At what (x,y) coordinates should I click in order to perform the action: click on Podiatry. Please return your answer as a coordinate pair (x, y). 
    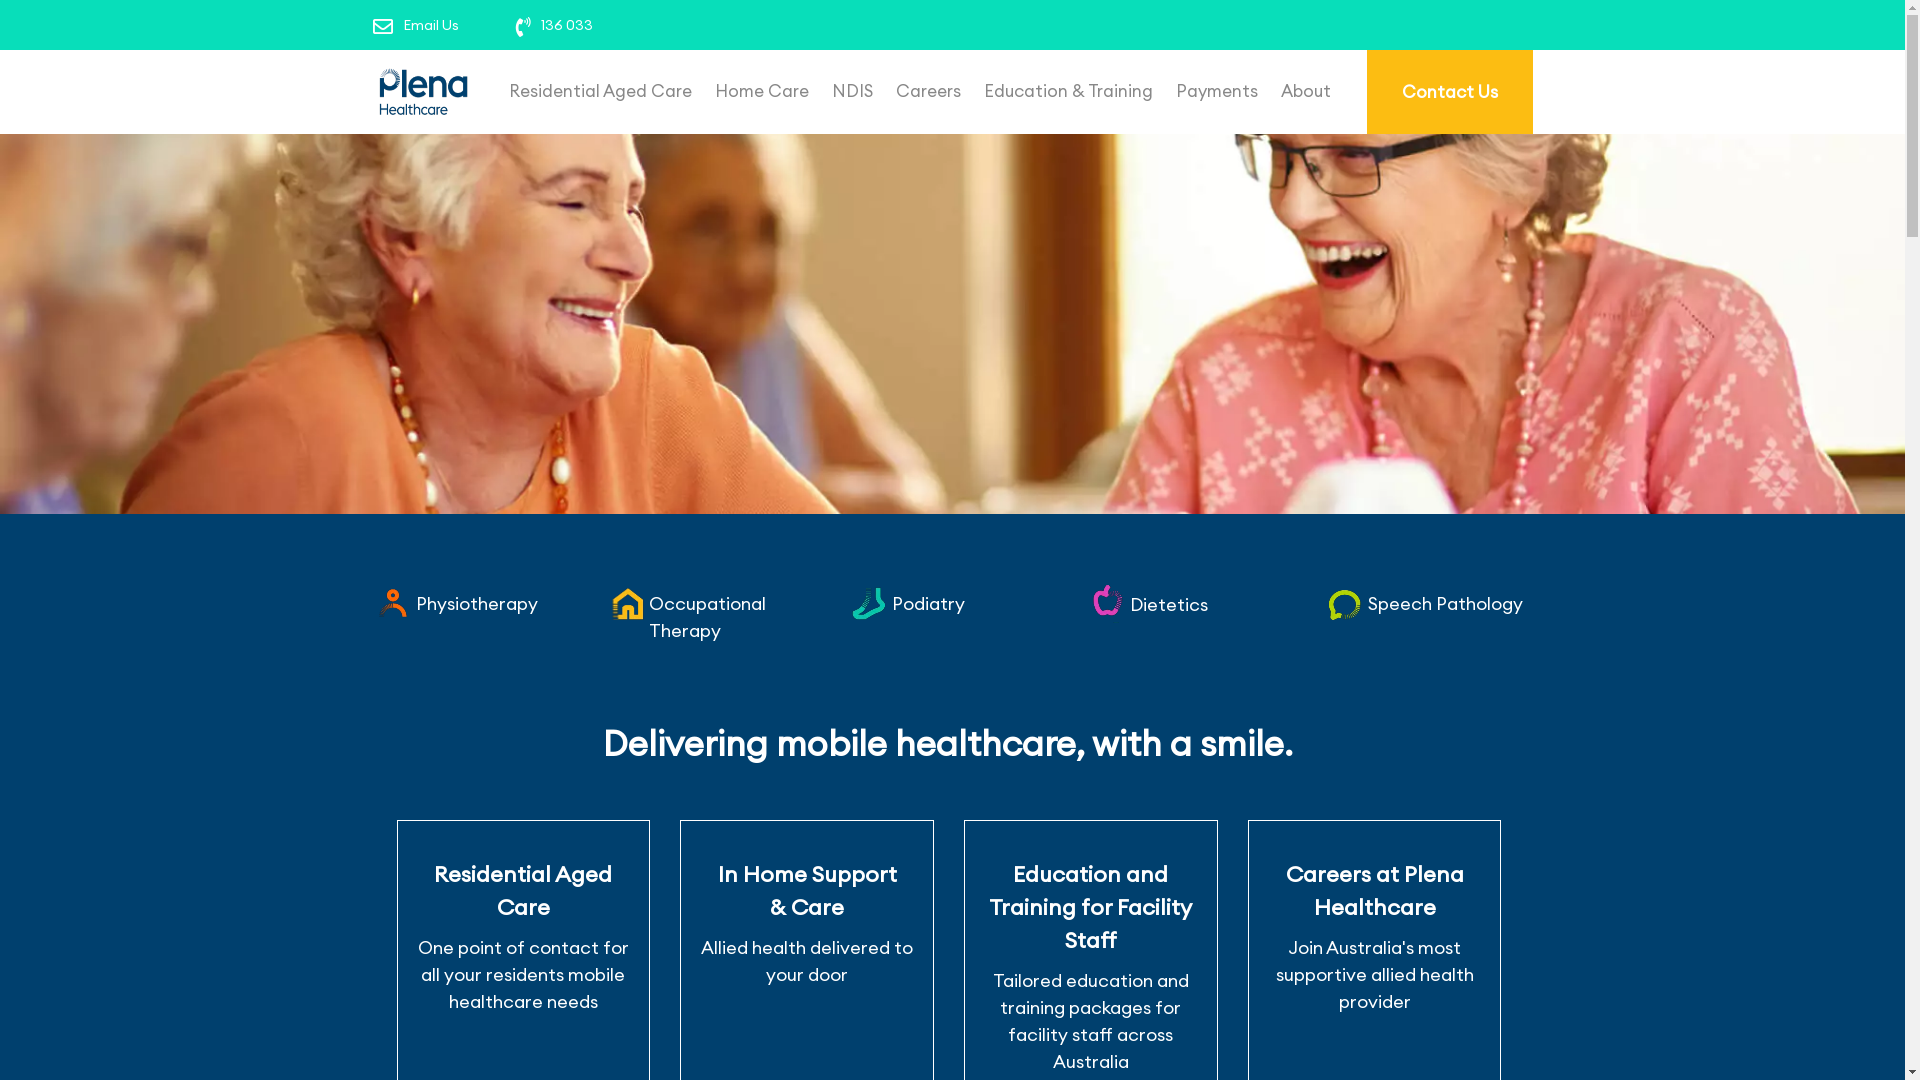
    Looking at the image, I should click on (928, 604).